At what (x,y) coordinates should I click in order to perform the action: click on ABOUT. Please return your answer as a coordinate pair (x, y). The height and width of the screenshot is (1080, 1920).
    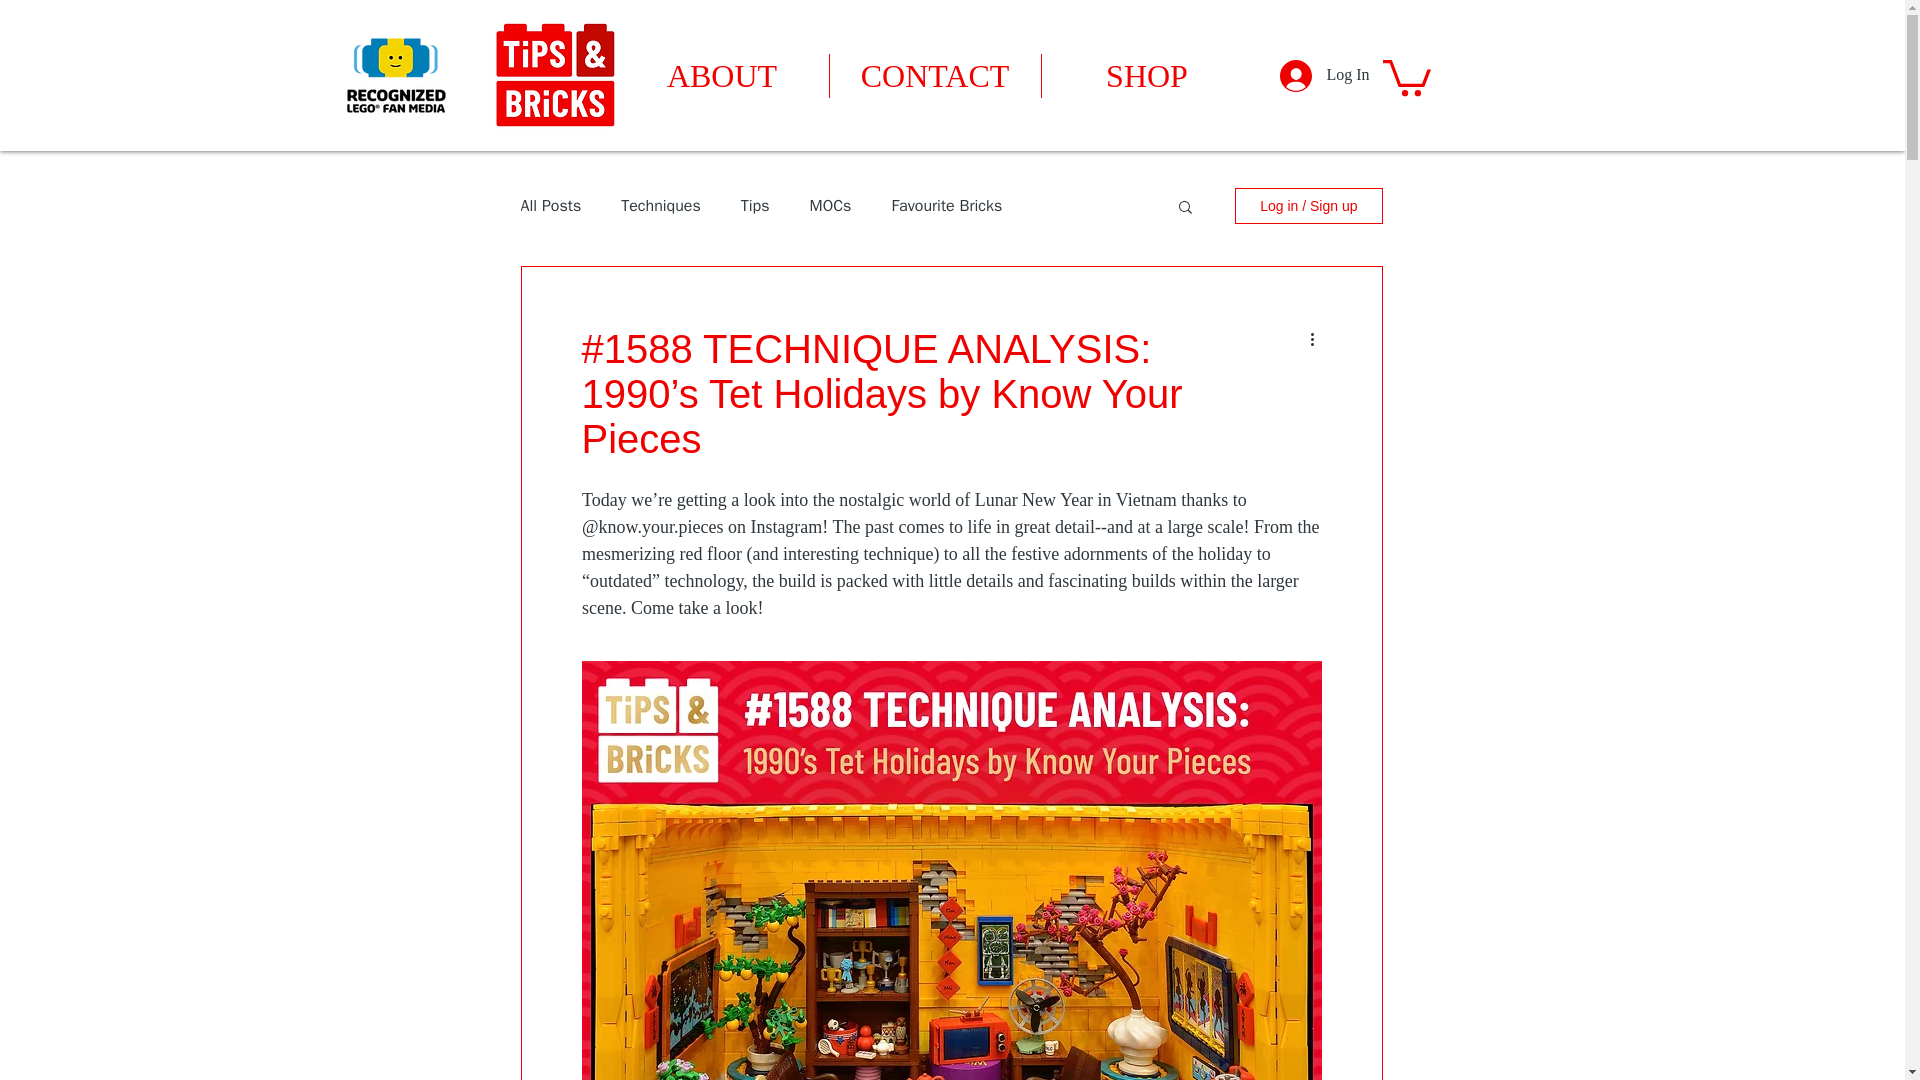
    Looking at the image, I should click on (722, 76).